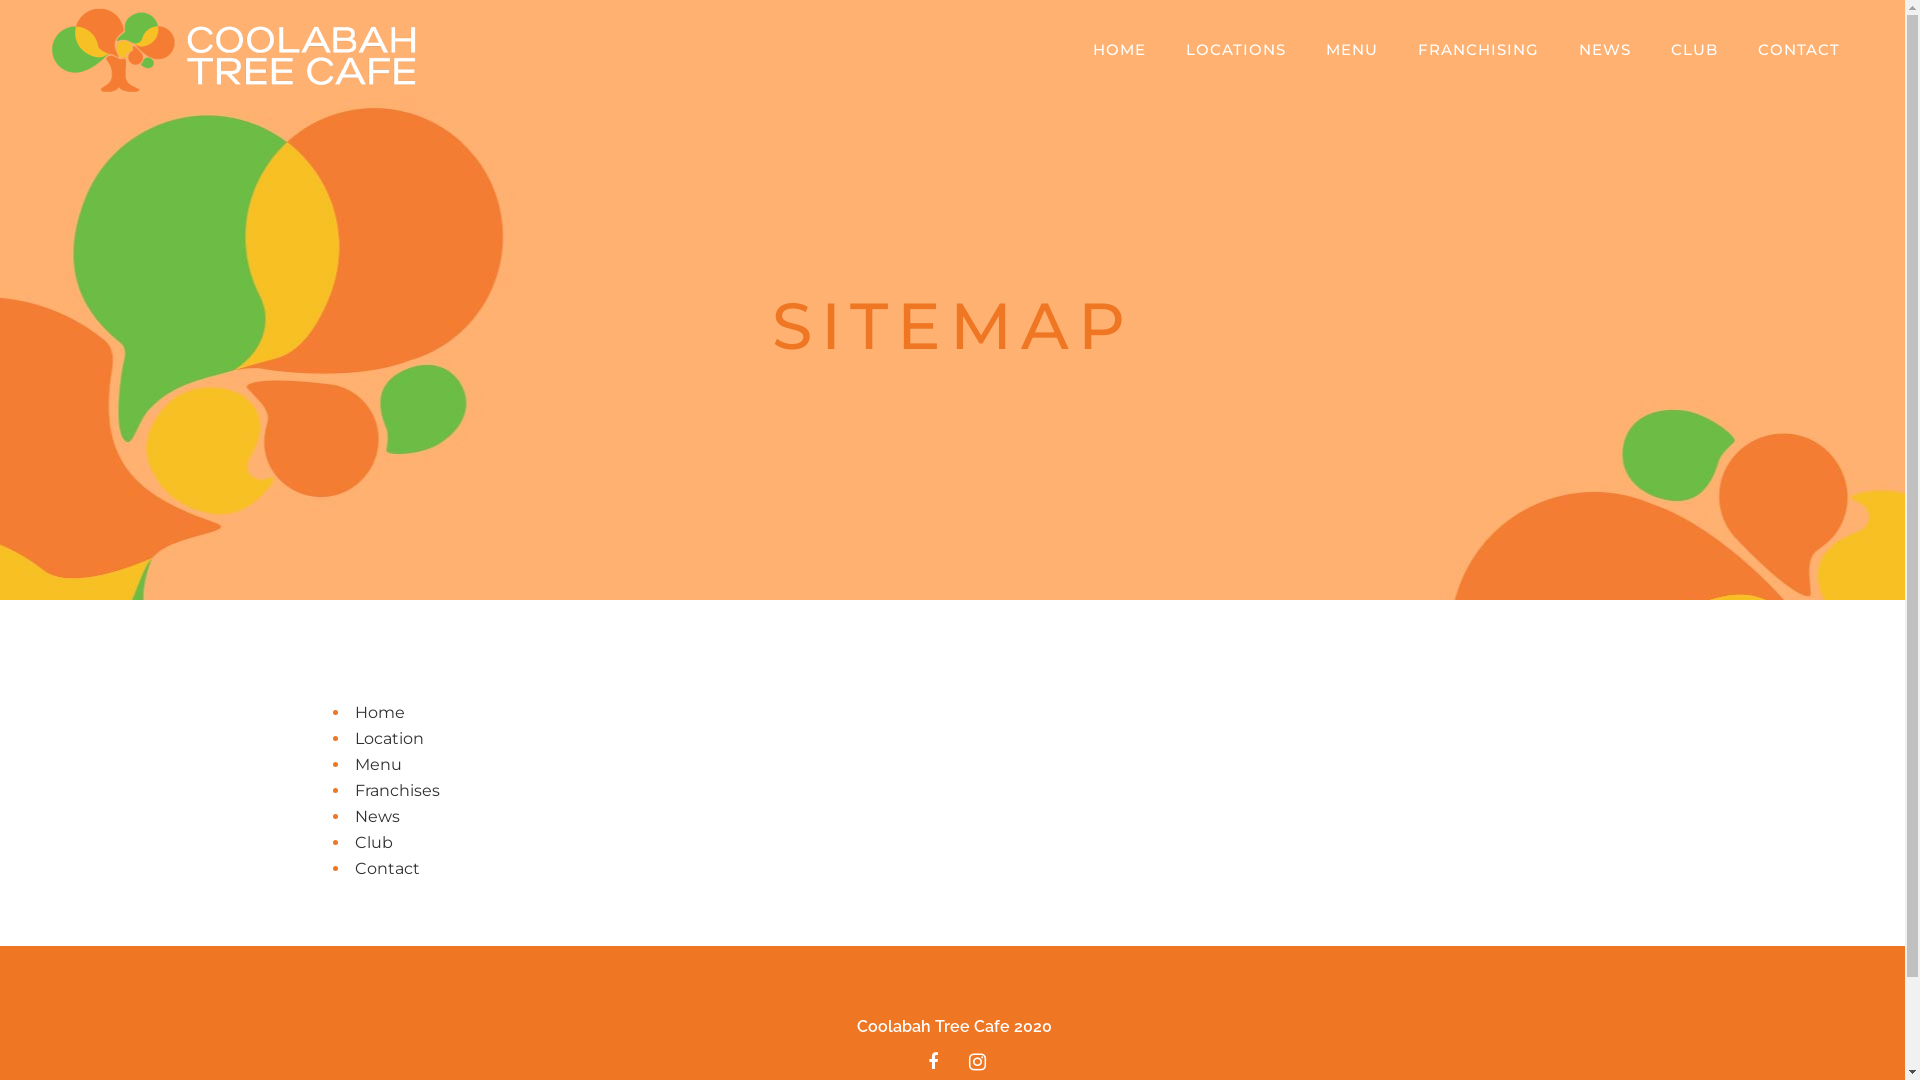 The width and height of the screenshot is (1920, 1080). Describe the element at coordinates (388, 738) in the screenshot. I see `Location` at that location.